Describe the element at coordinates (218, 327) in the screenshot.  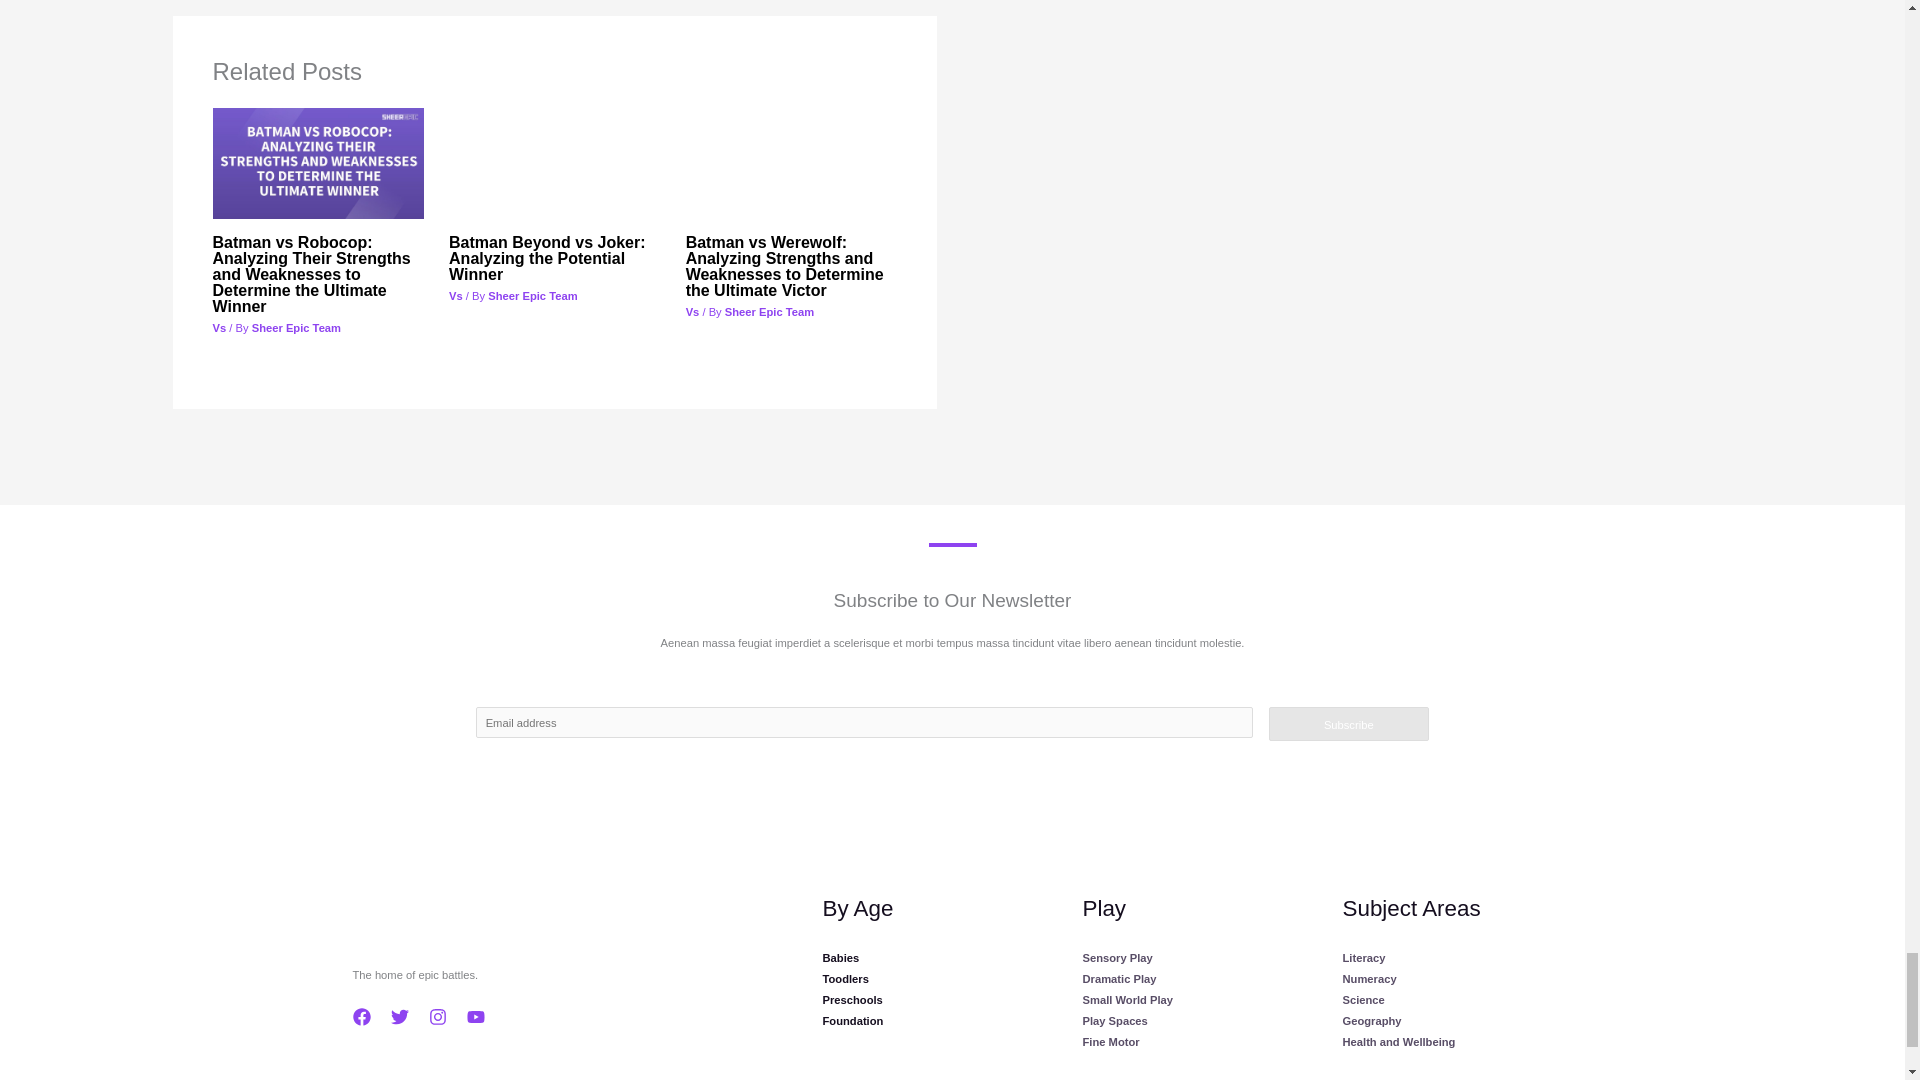
I see `Vs` at that location.